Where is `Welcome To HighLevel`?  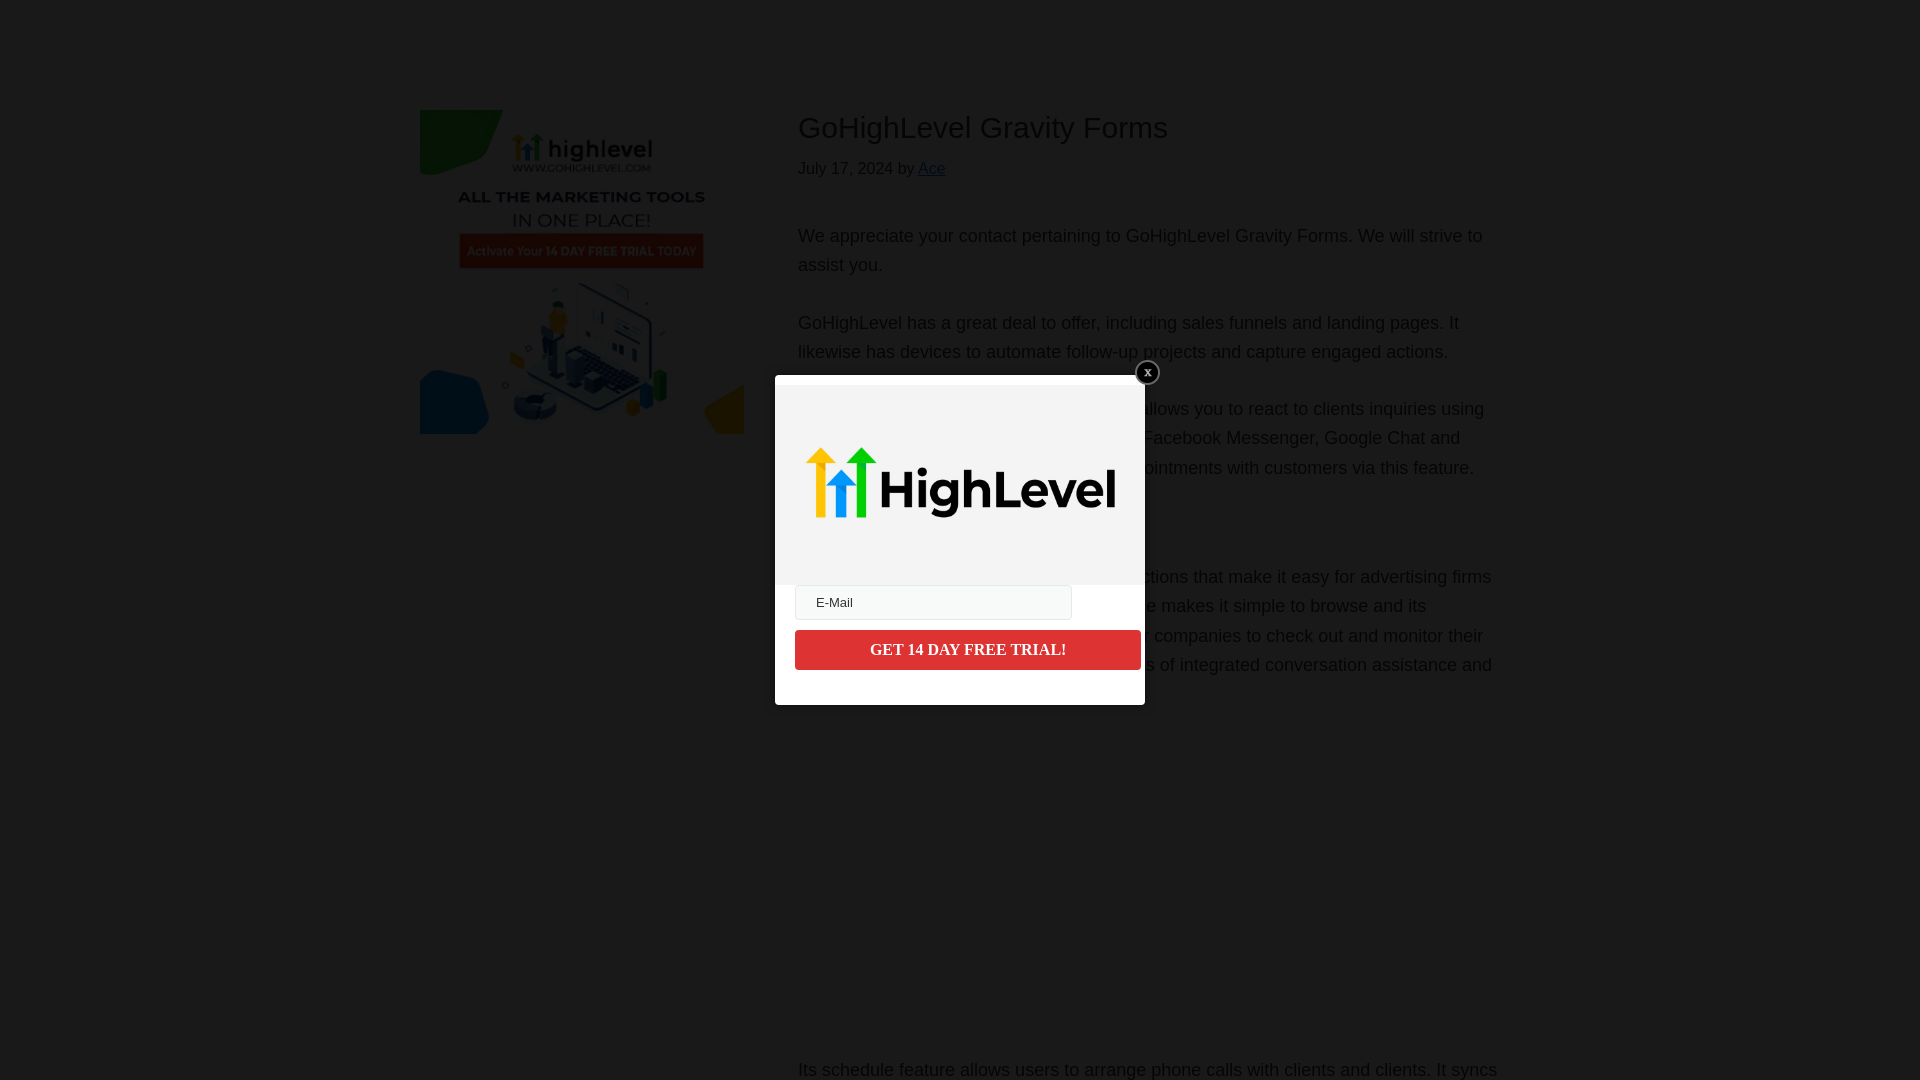 Welcome To HighLevel is located at coordinates (1048, 877).